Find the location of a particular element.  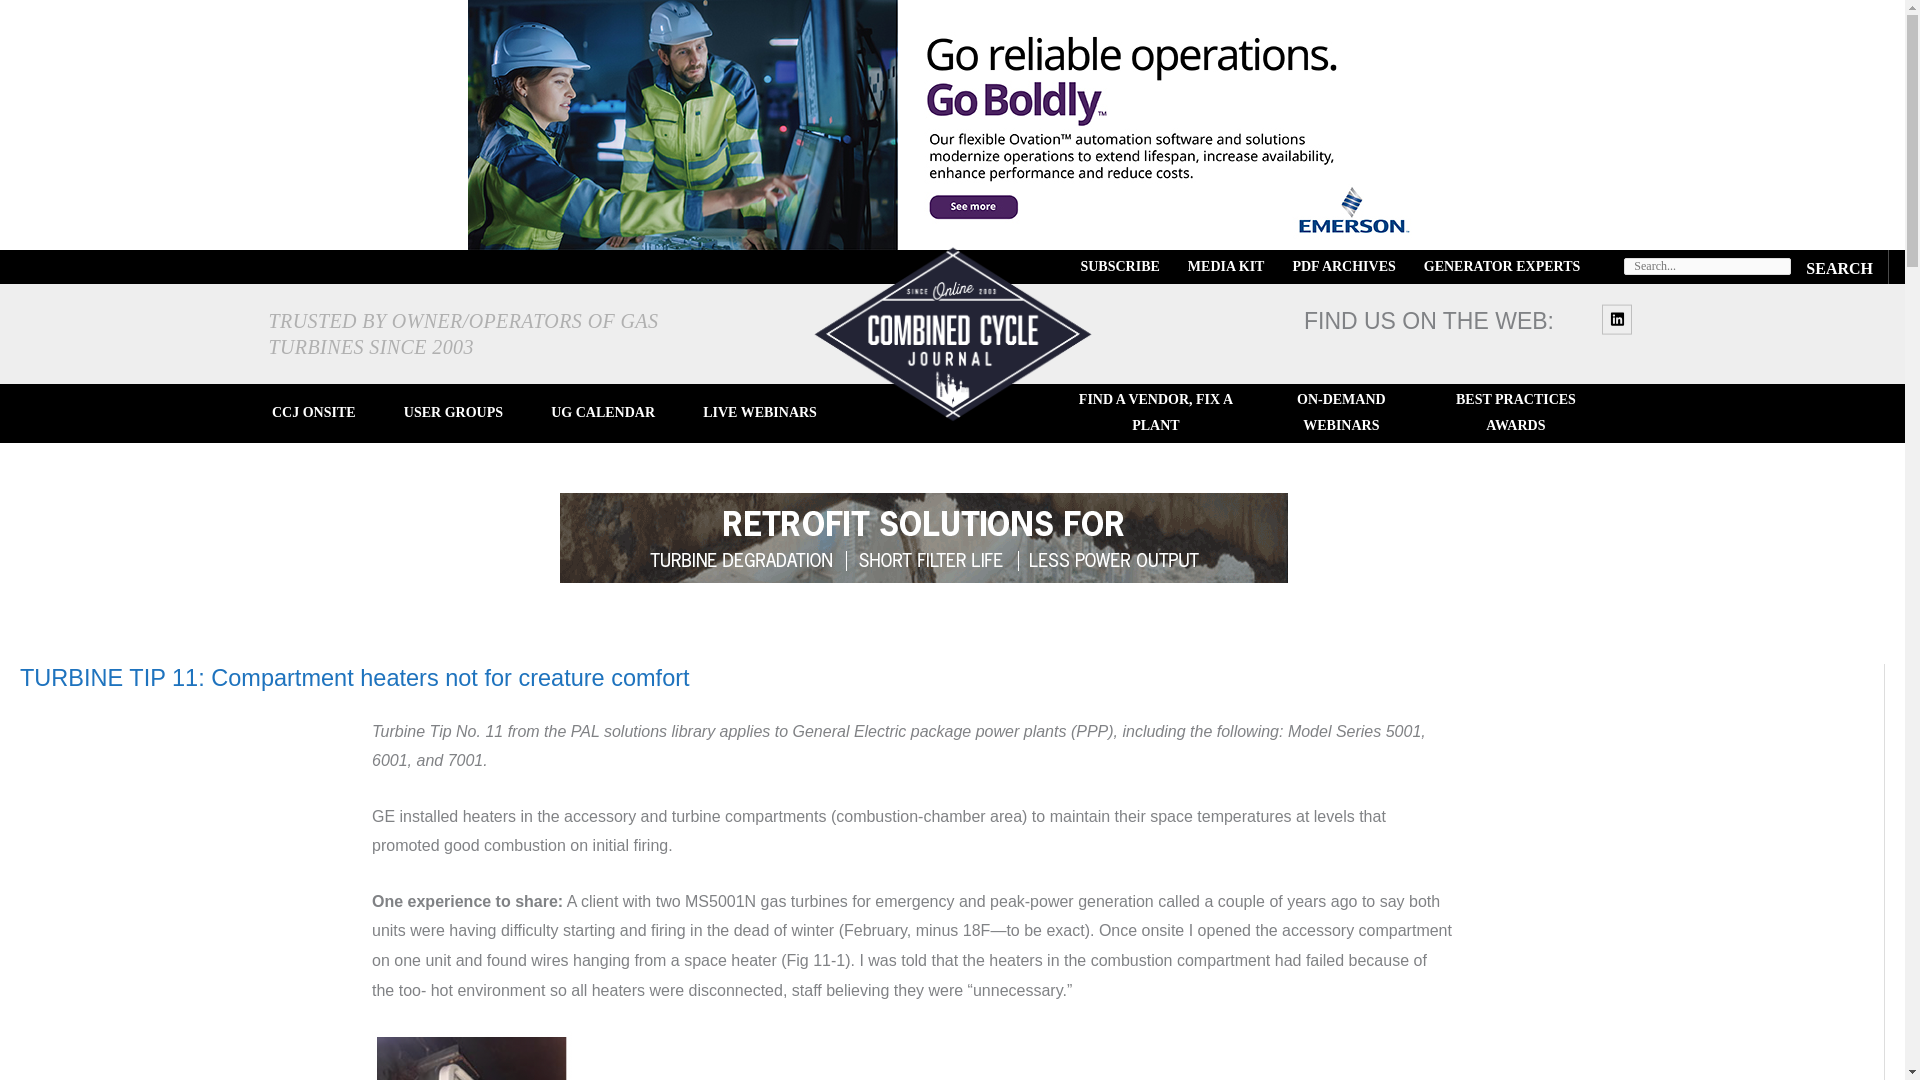

ON-DEMAND WEBINARS is located at coordinates (1340, 413).